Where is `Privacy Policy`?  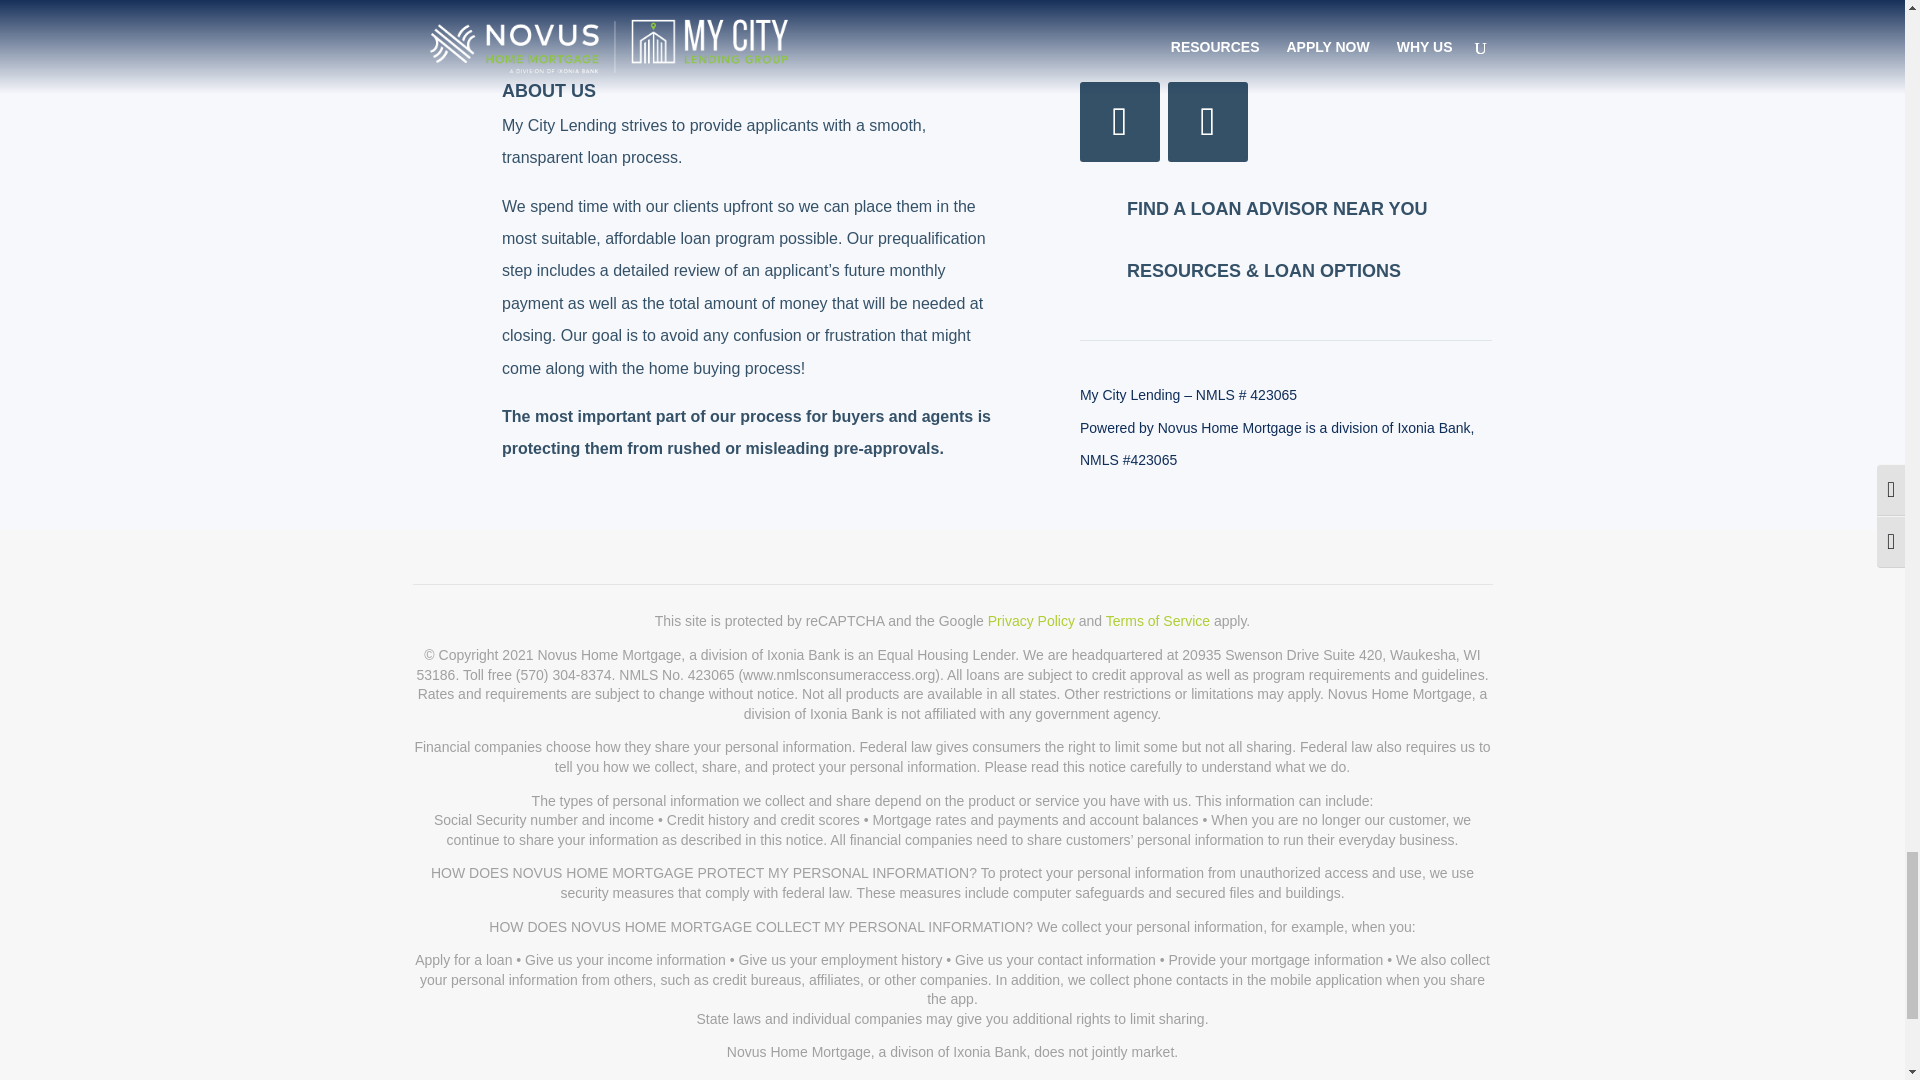 Privacy Policy is located at coordinates (1032, 620).